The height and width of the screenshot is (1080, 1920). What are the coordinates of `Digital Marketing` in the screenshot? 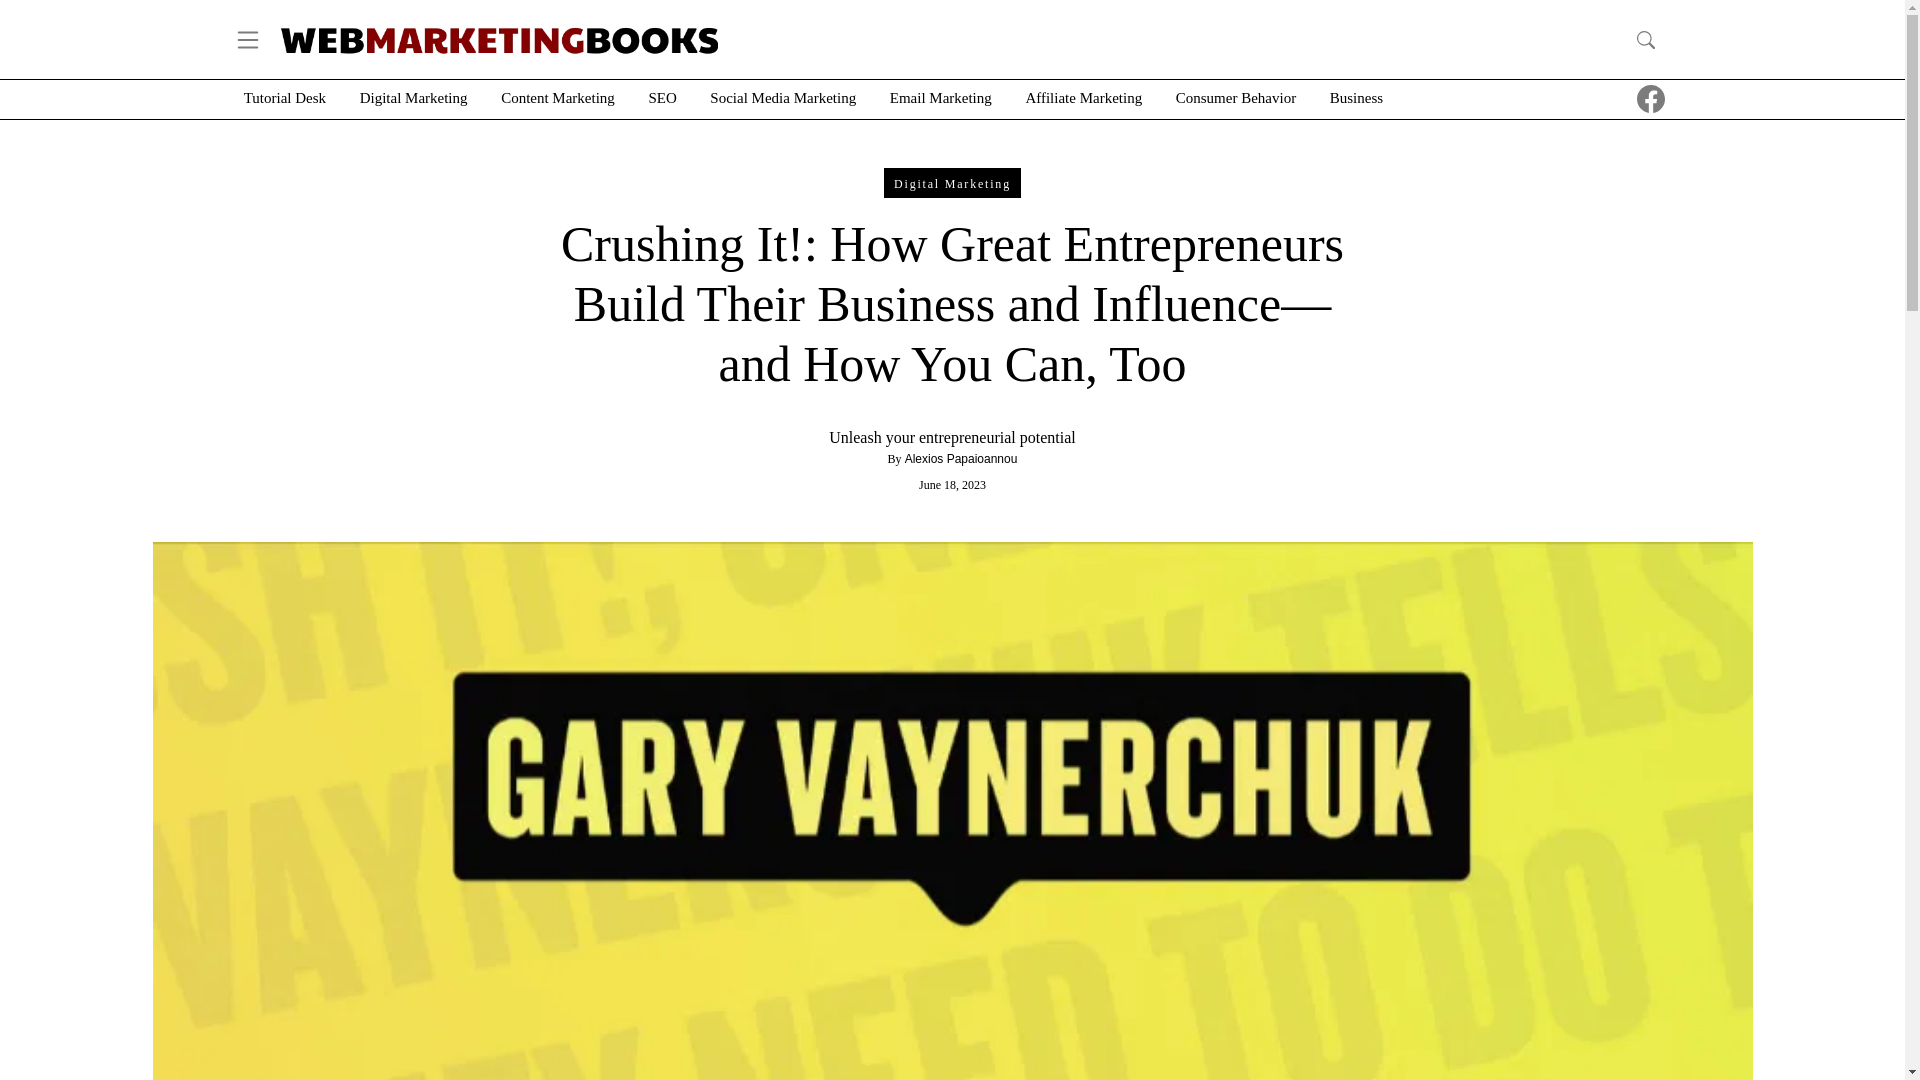 It's located at (952, 182).